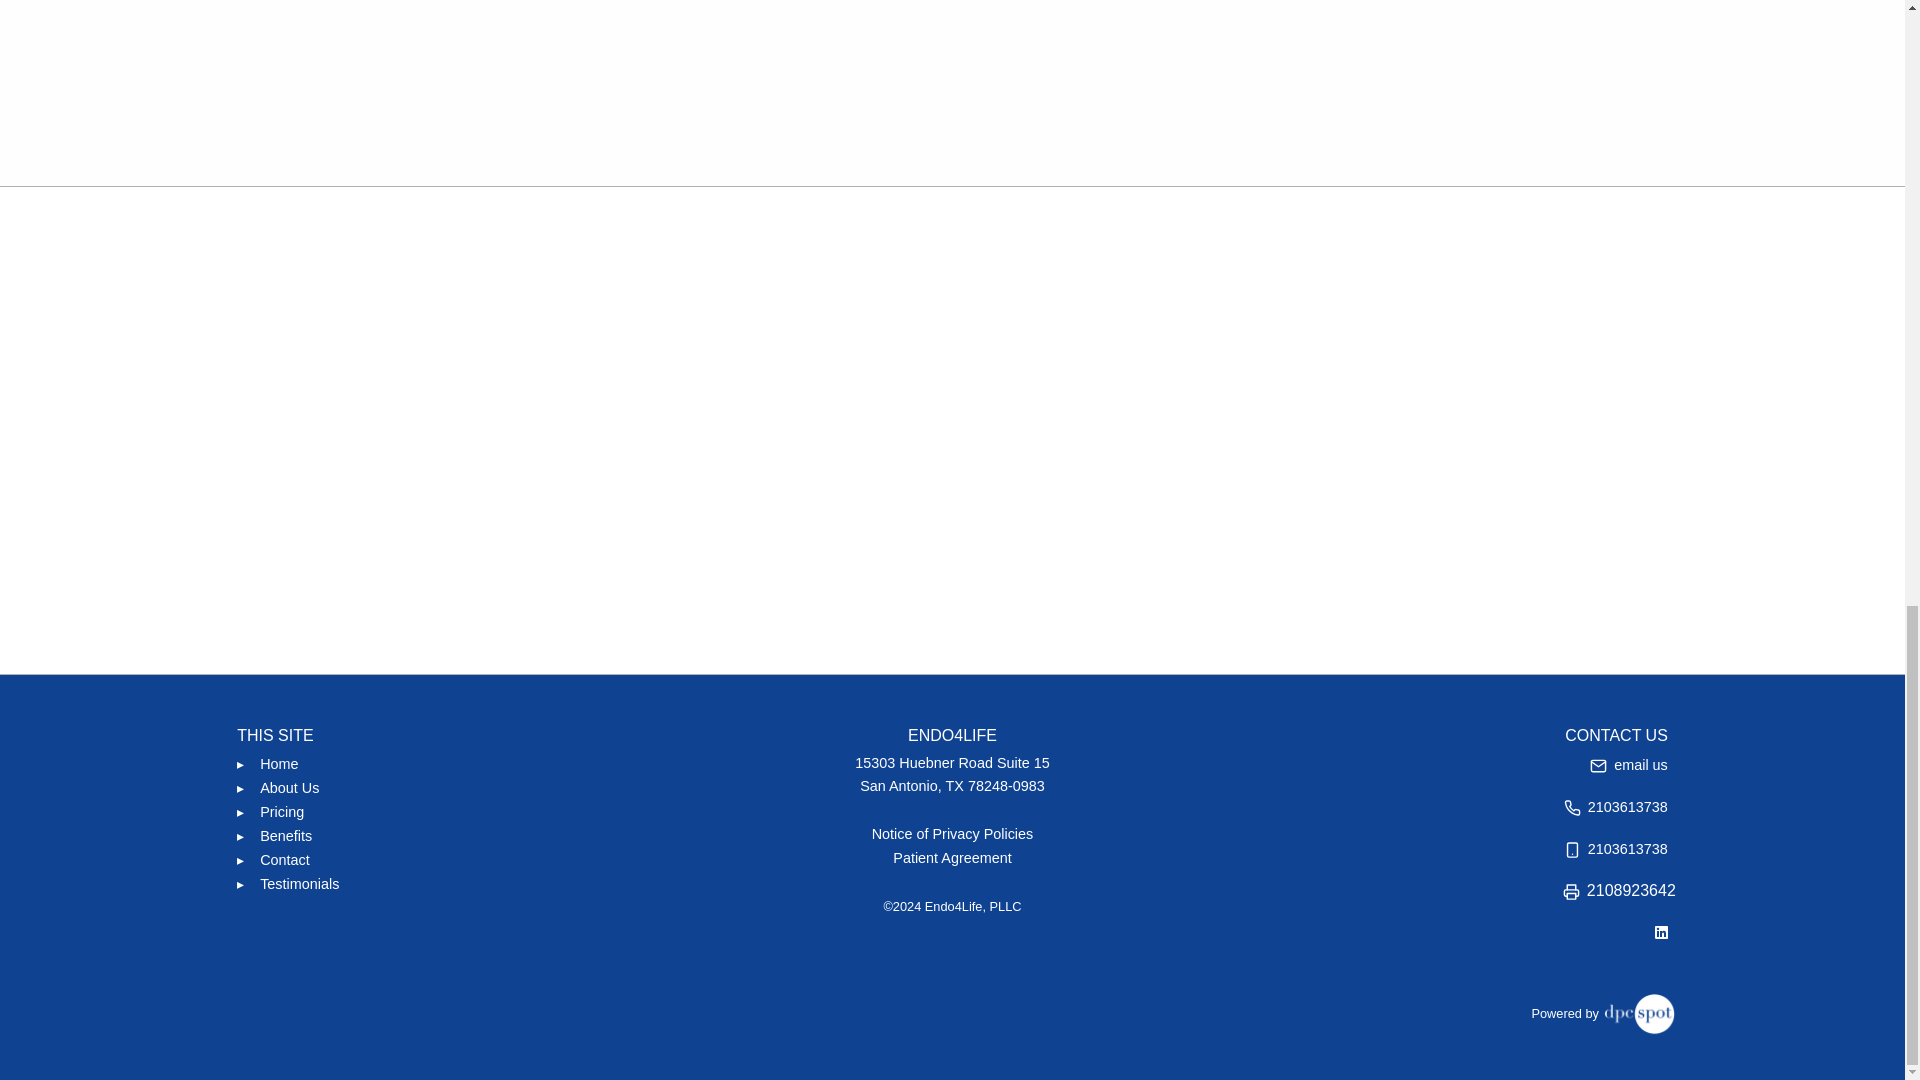 This screenshot has height=1080, width=1920. I want to click on 2103613738, so click(1616, 848).